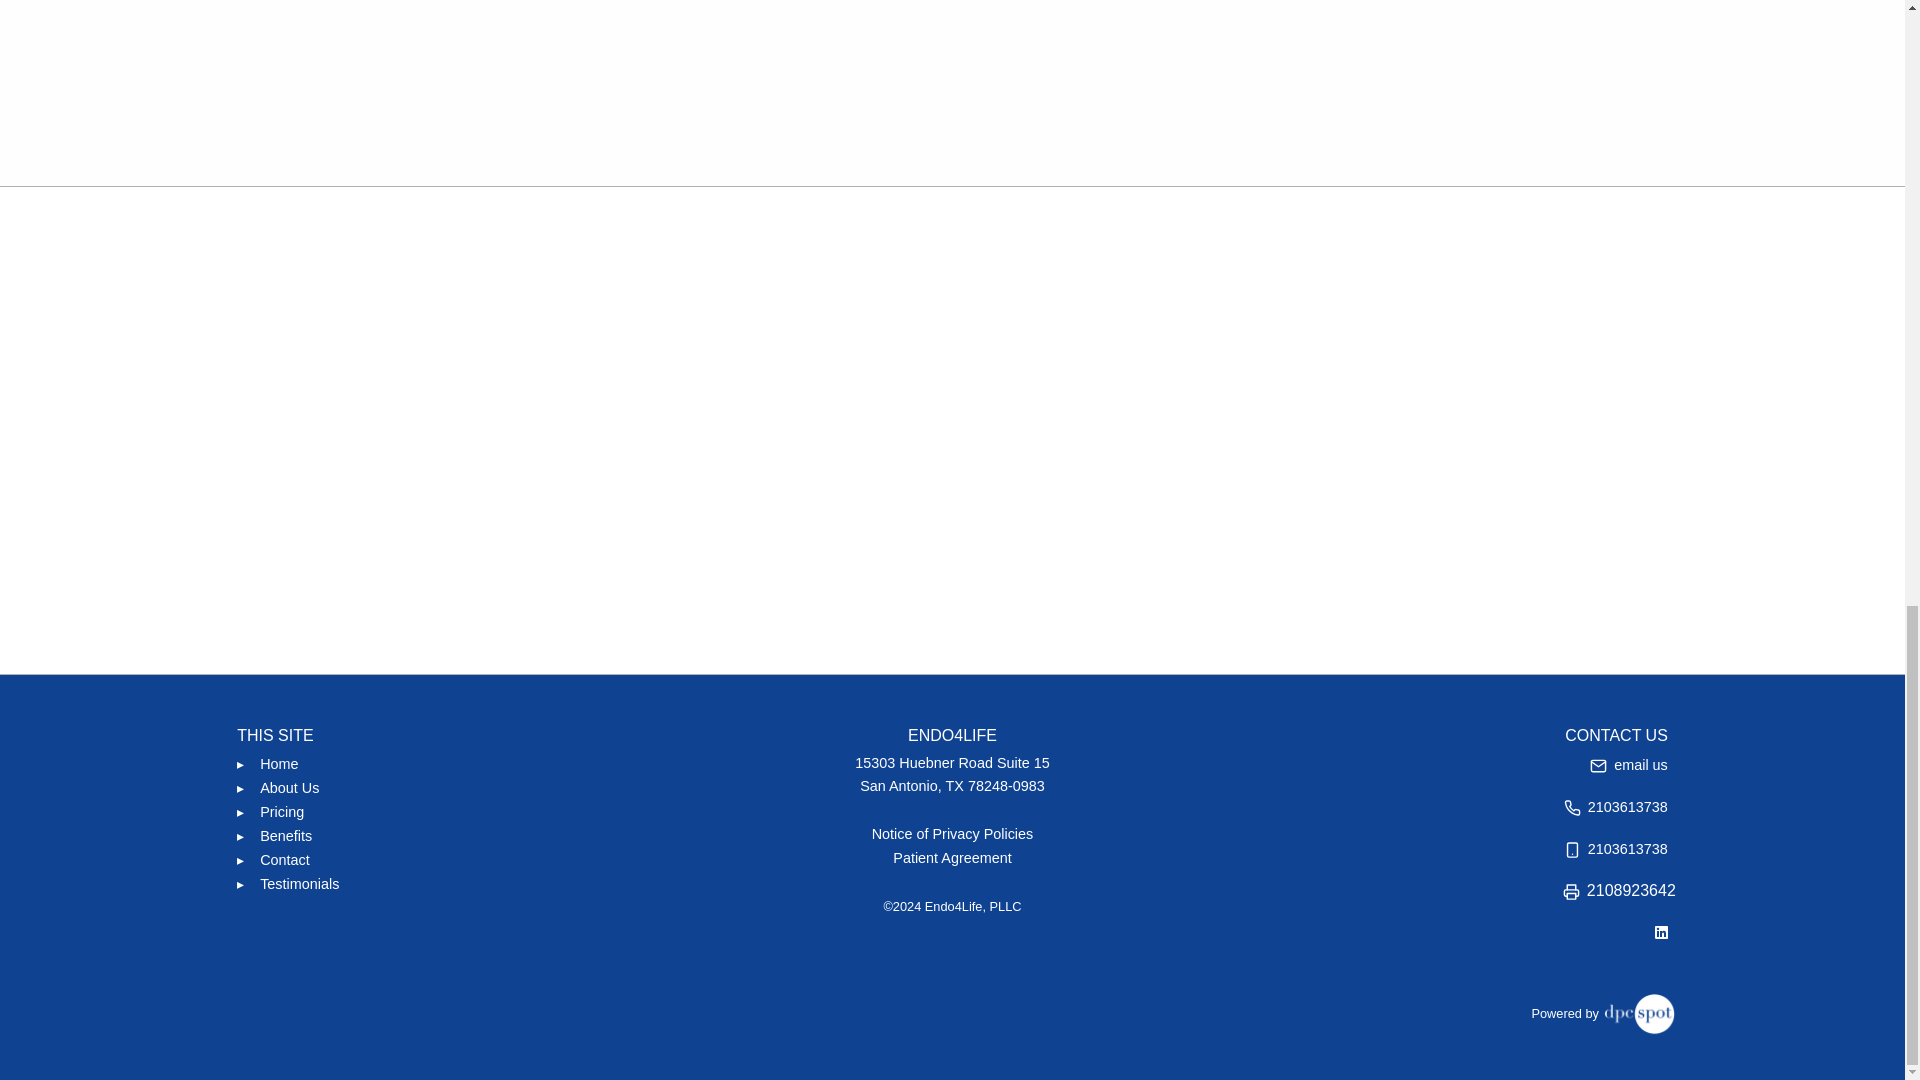 This screenshot has height=1080, width=1920. I want to click on 2103613738, so click(1616, 848).